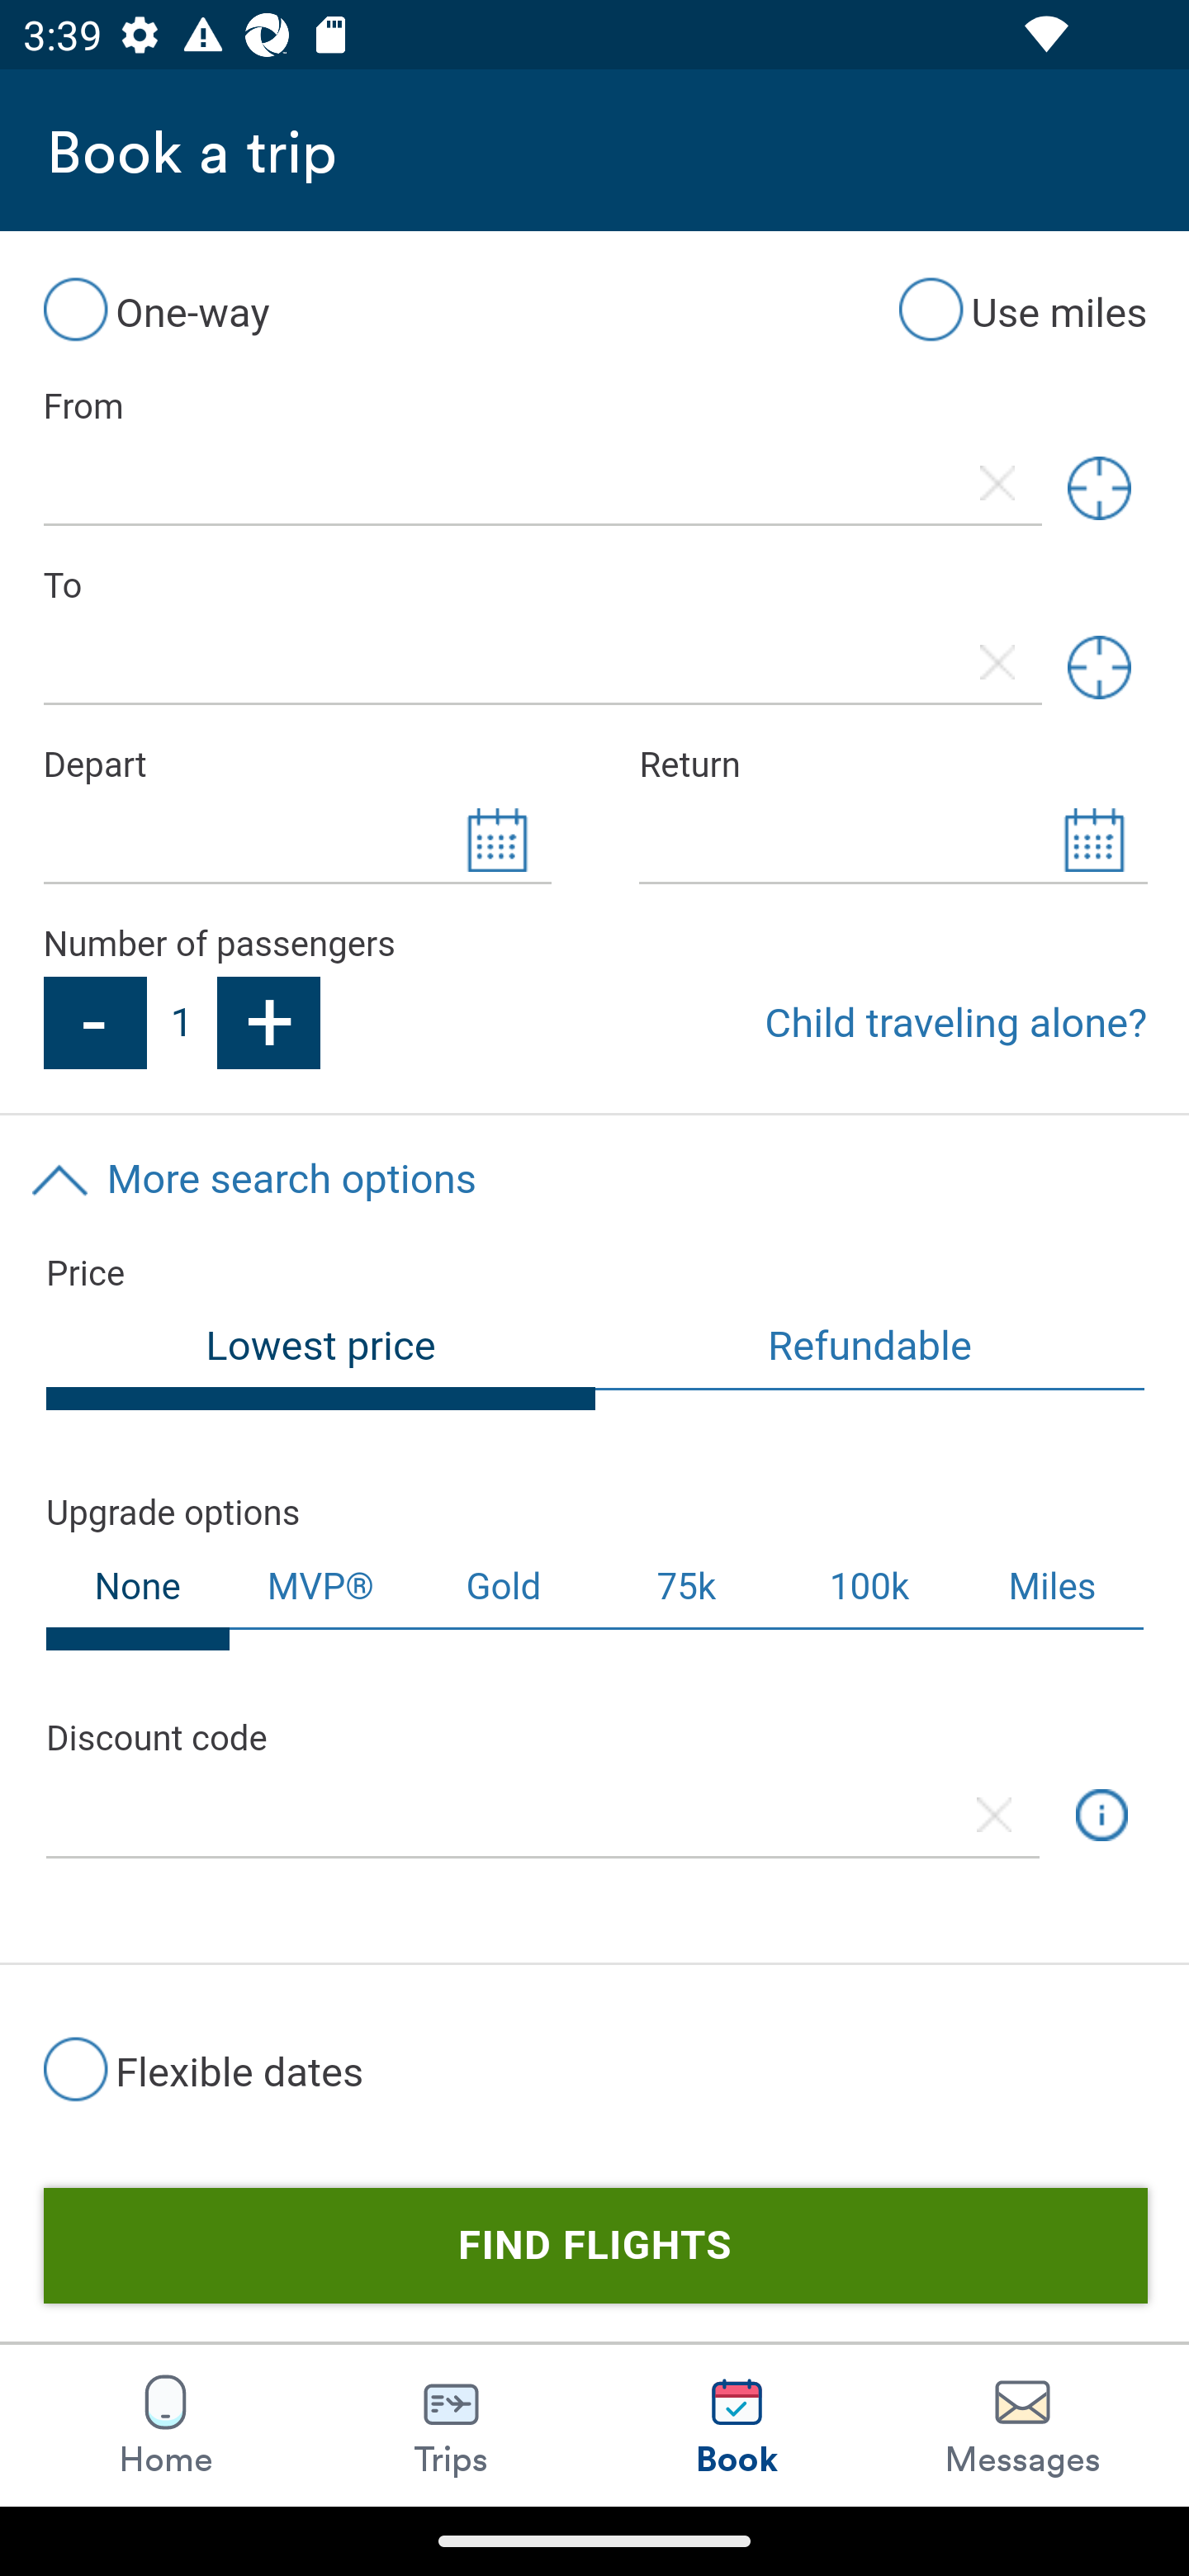 Image resolution: width=1189 pixels, height=2576 pixels. What do you see at coordinates (320, 1588) in the screenshot?
I see `MVP®` at bounding box center [320, 1588].